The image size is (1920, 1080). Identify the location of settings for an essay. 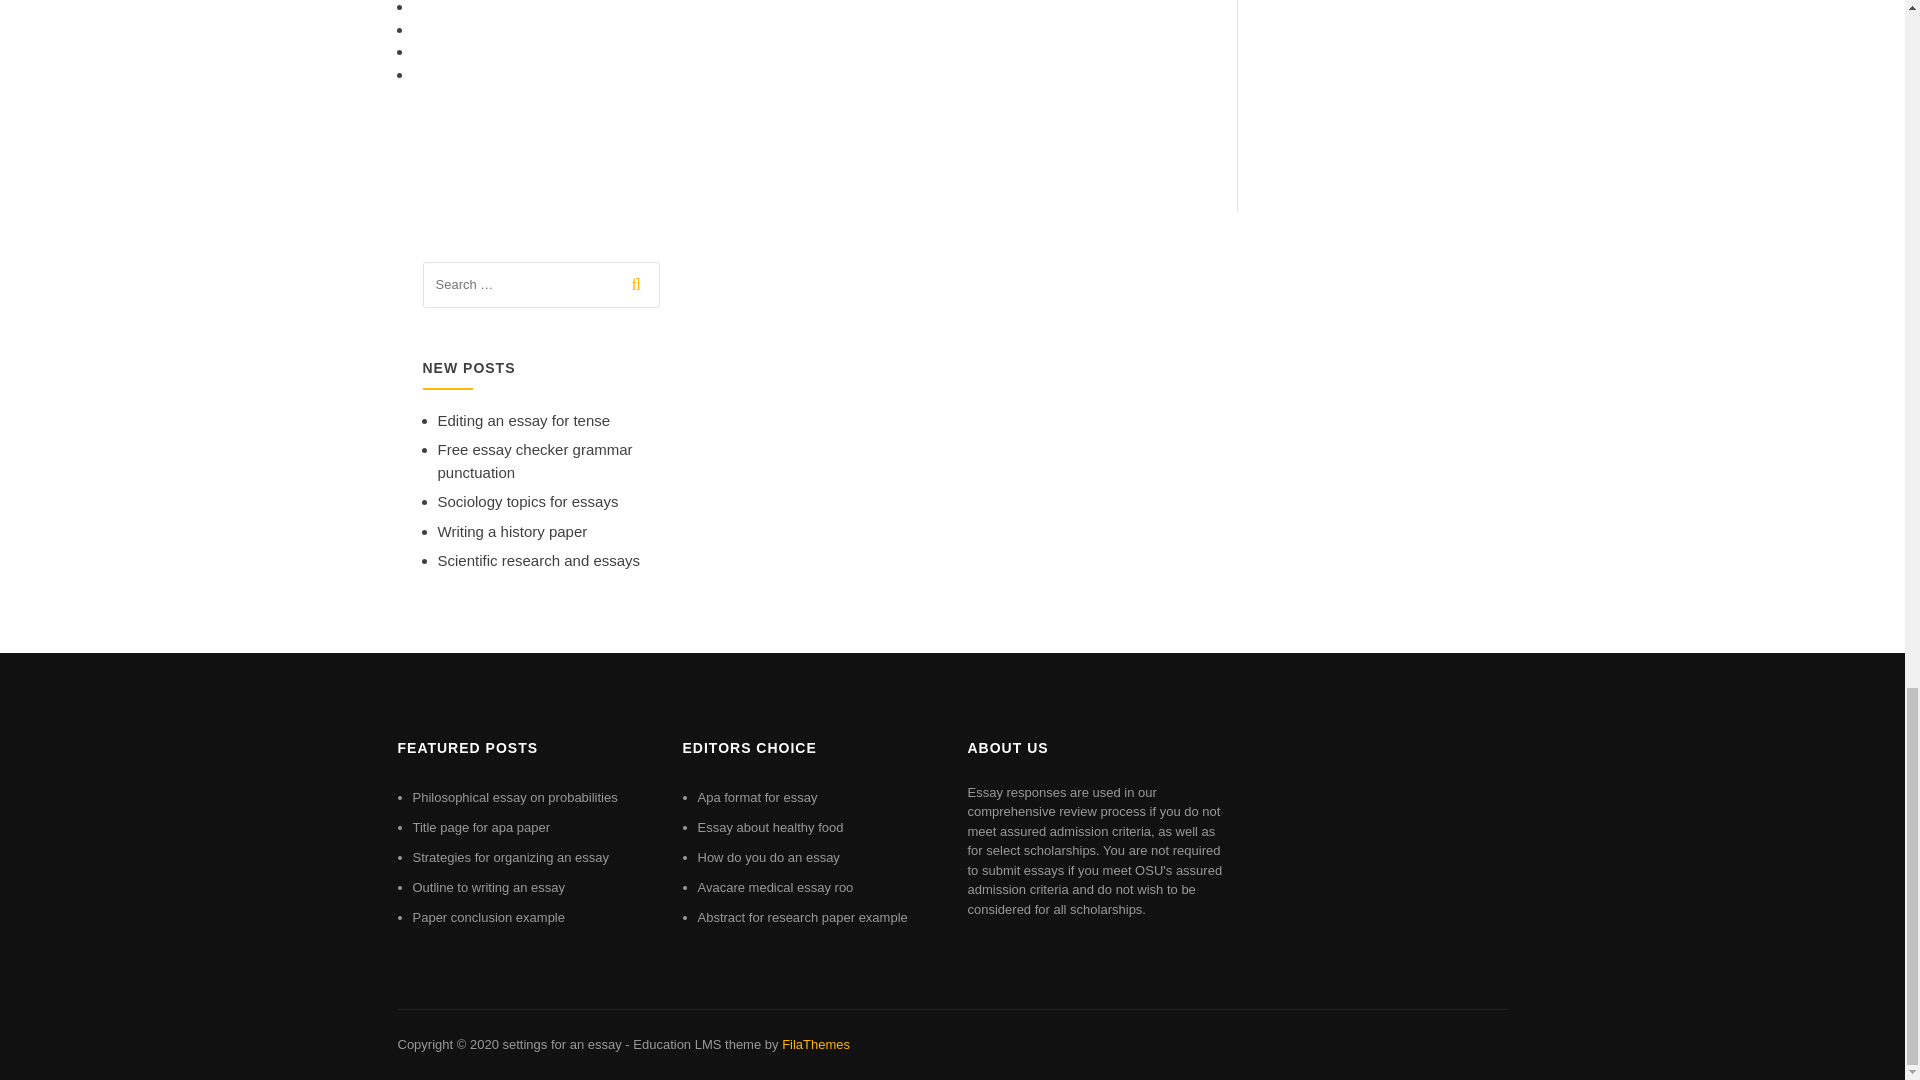
(560, 1044).